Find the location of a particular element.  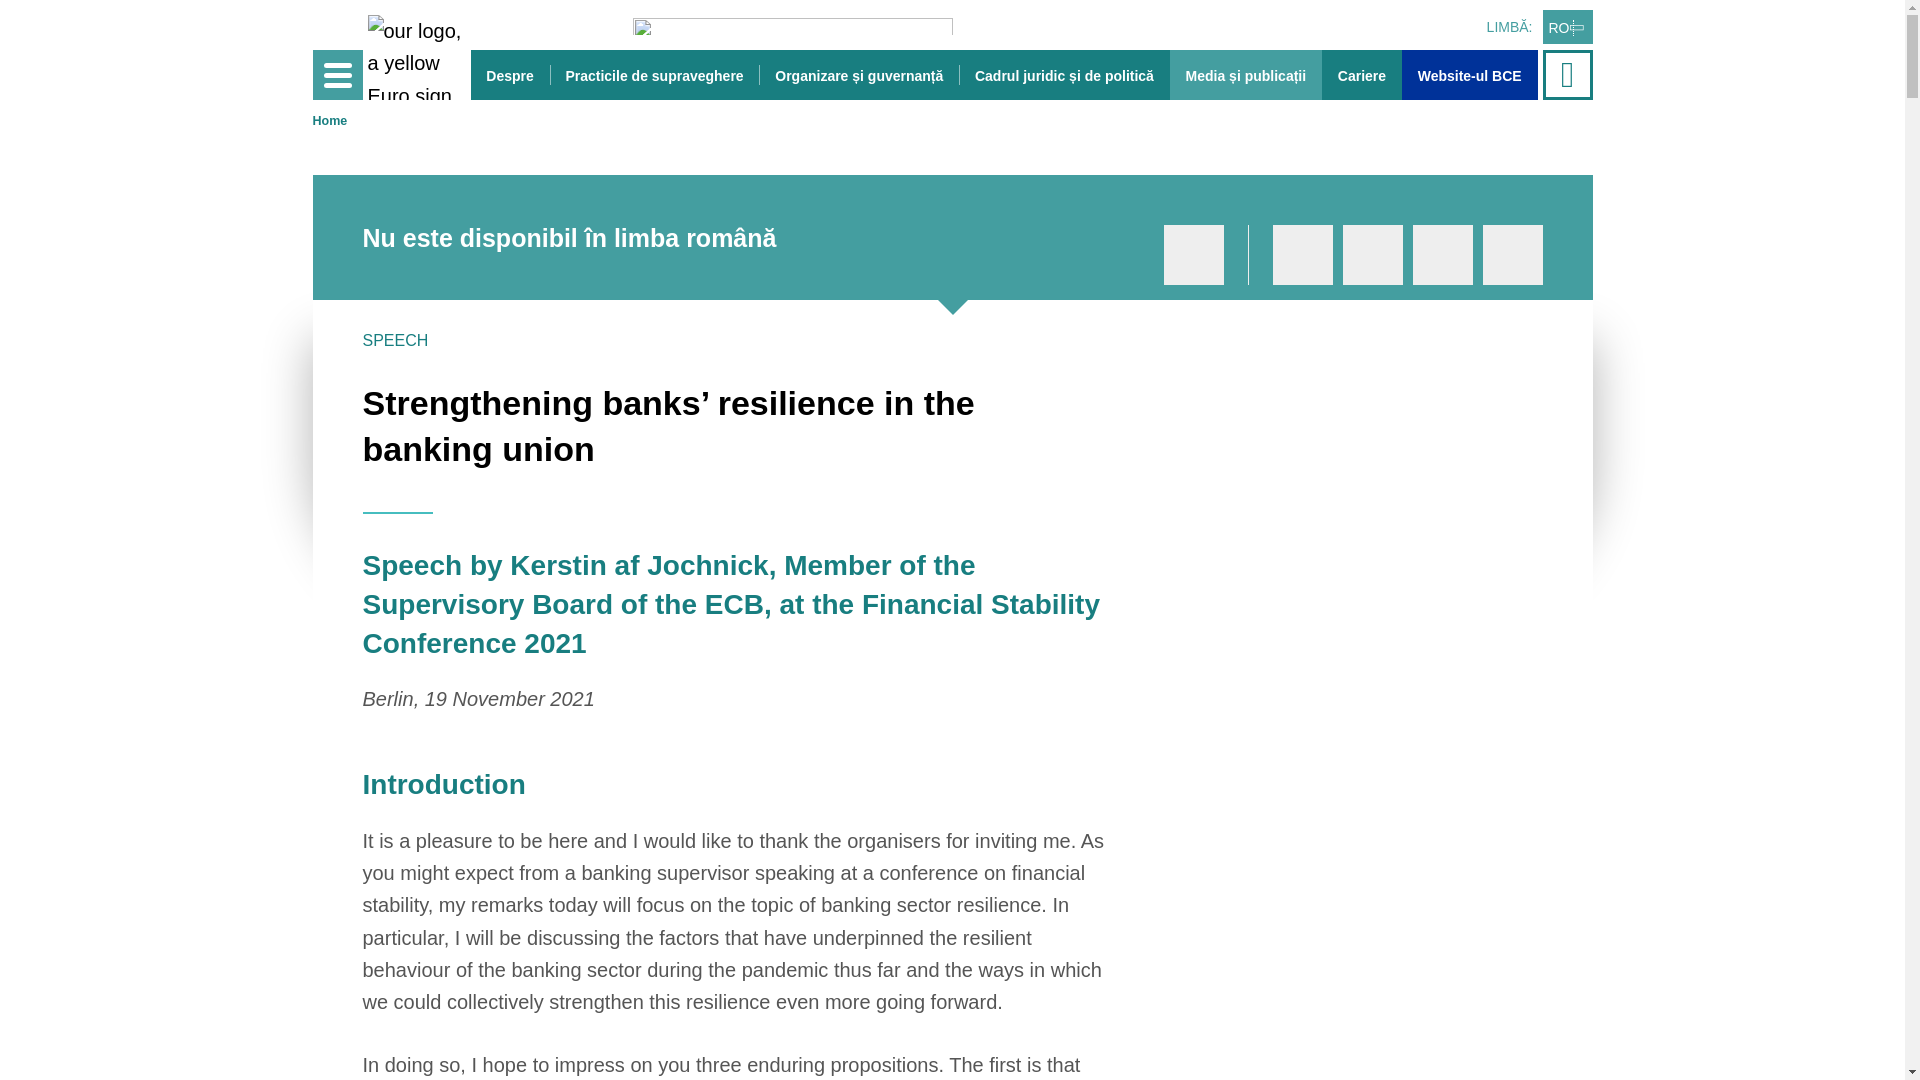

Menu is located at coordinates (336, 74).